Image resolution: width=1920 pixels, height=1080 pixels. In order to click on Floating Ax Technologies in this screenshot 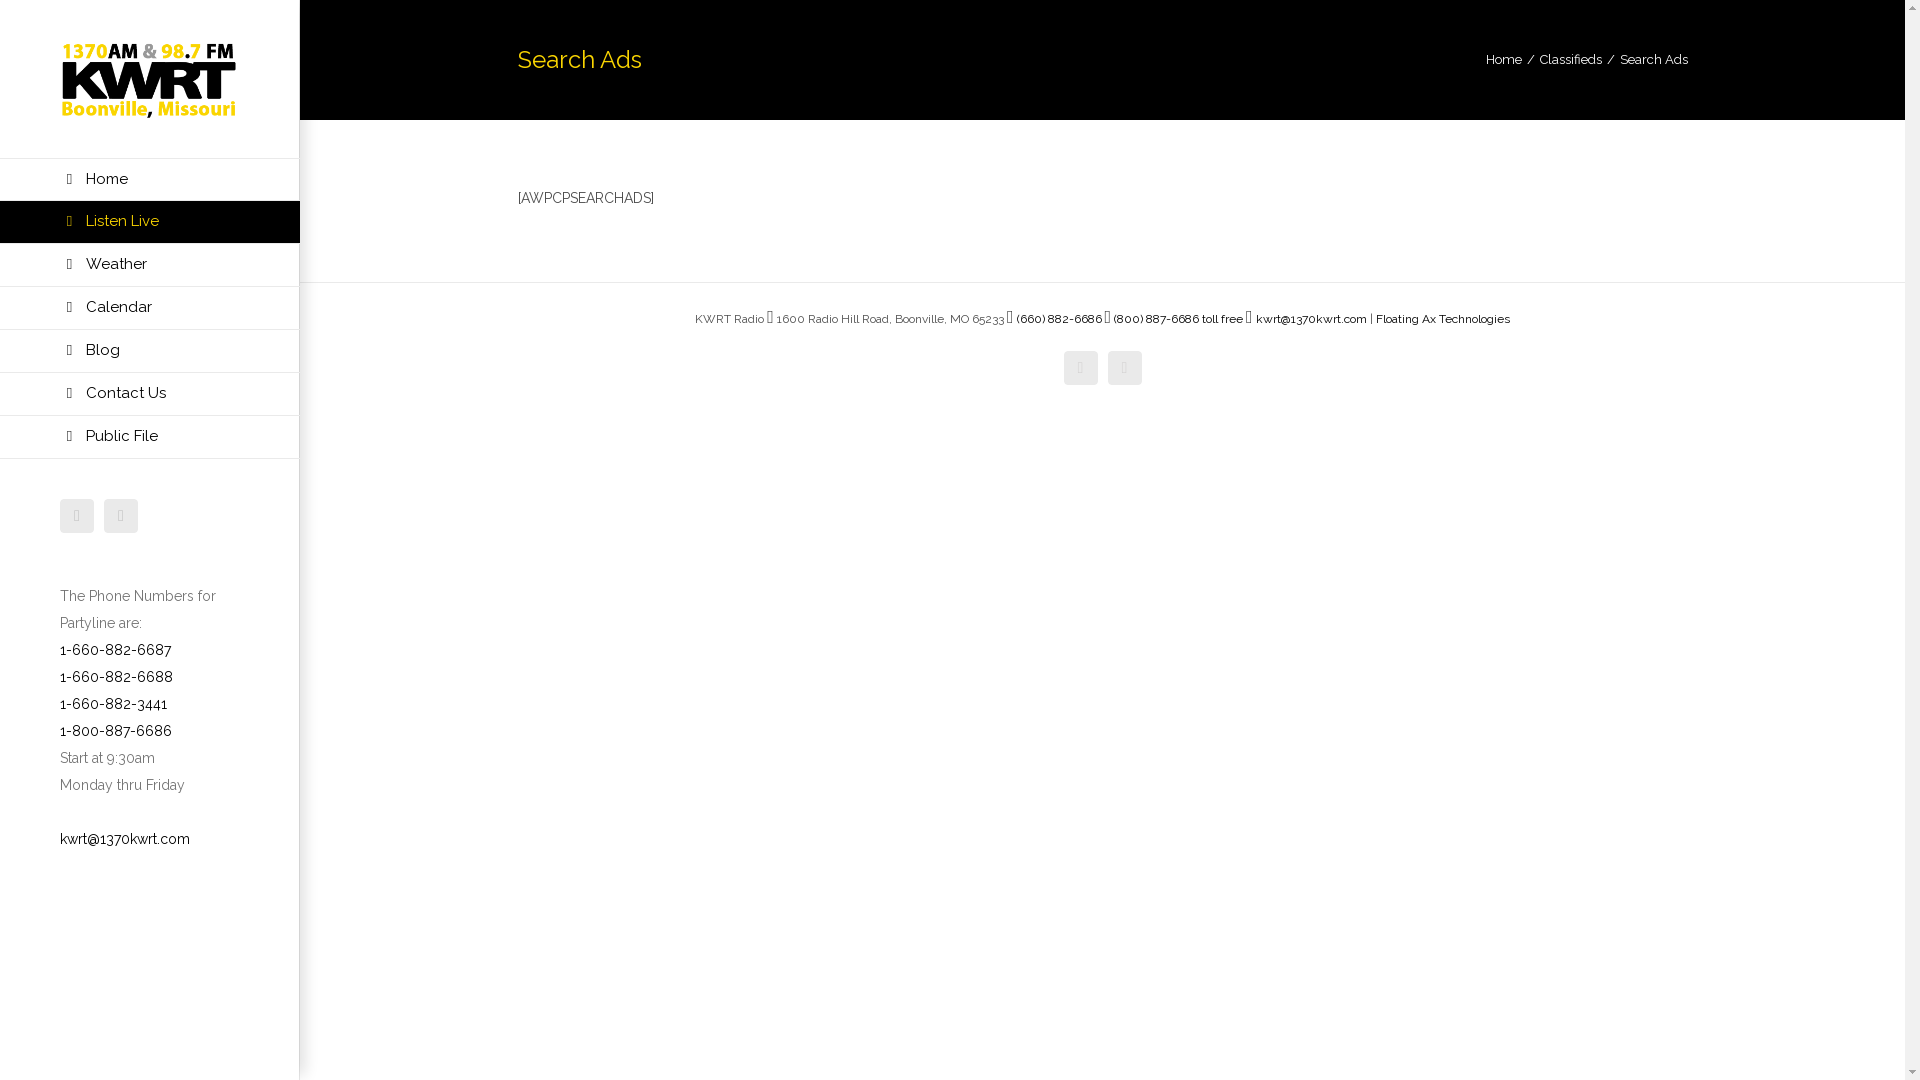, I will do `click(1443, 318)`.